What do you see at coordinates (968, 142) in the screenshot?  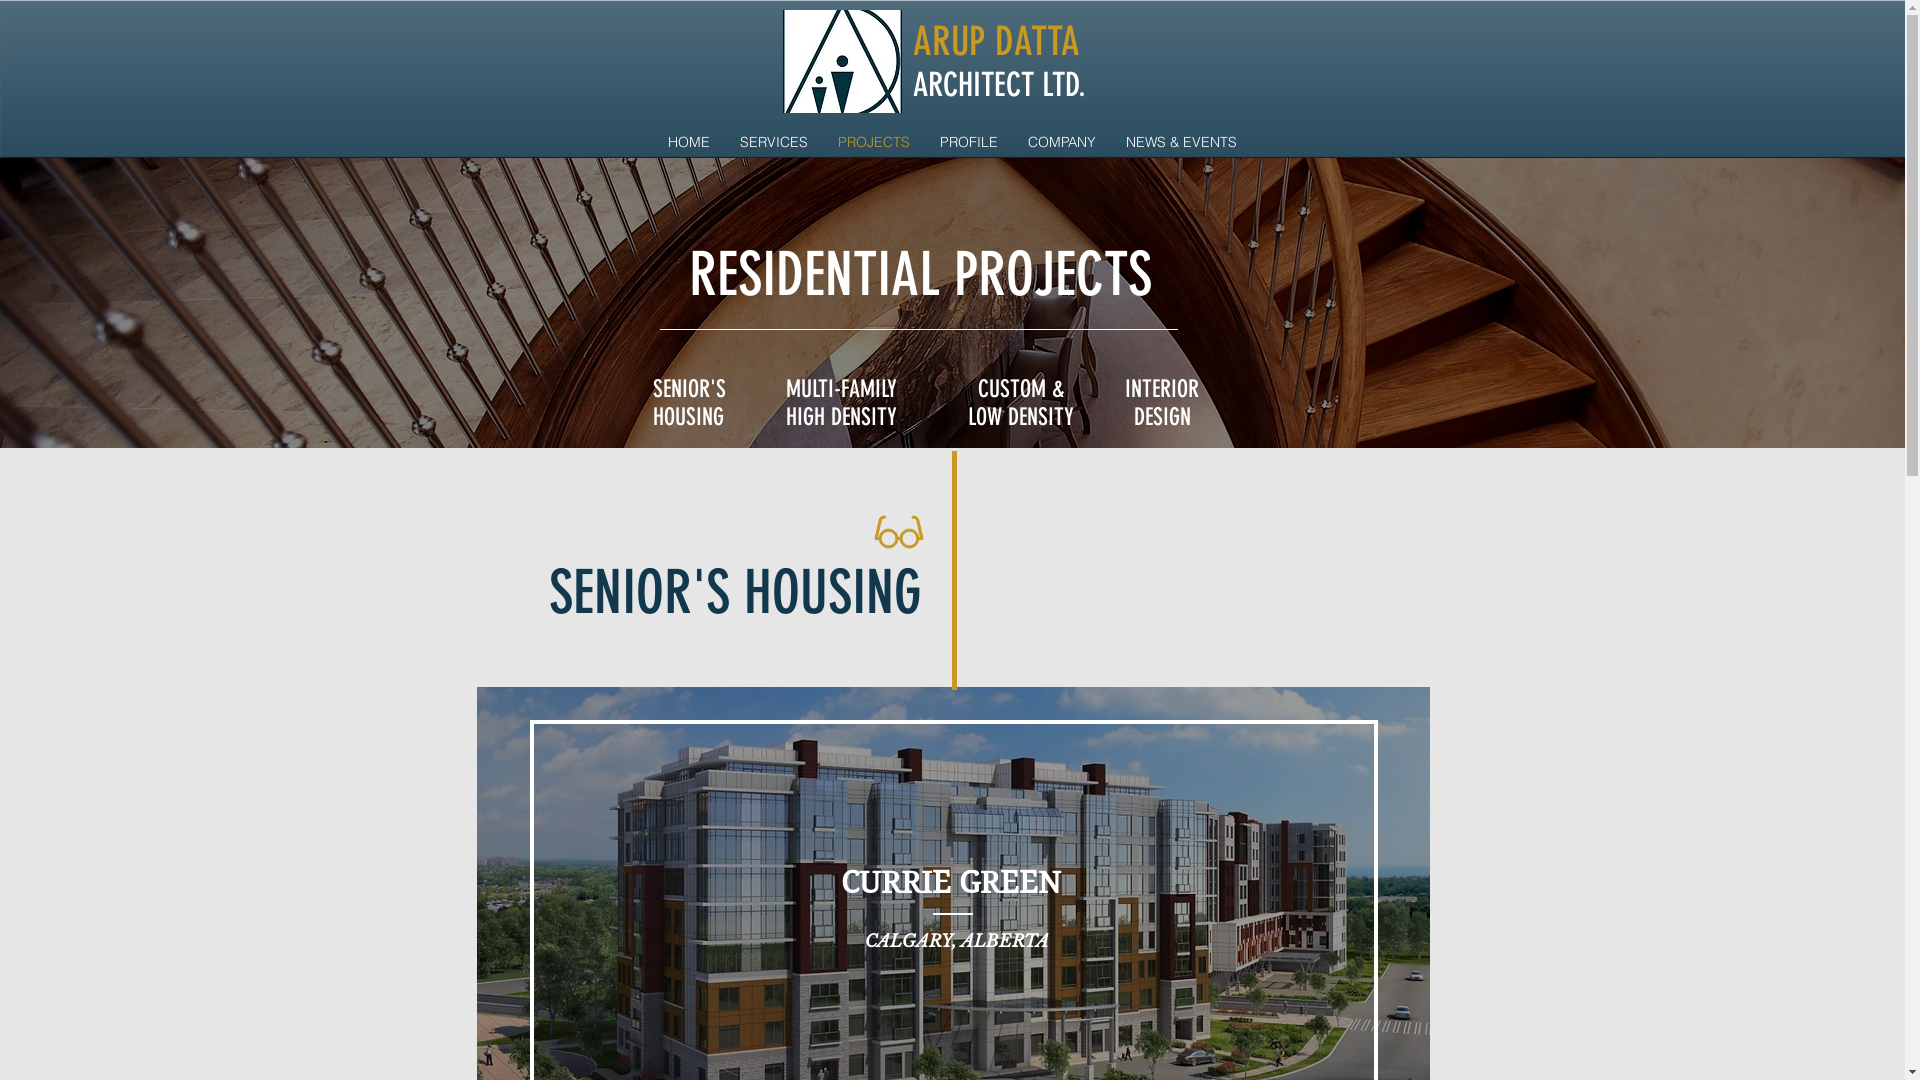 I see `PROFILE` at bounding box center [968, 142].